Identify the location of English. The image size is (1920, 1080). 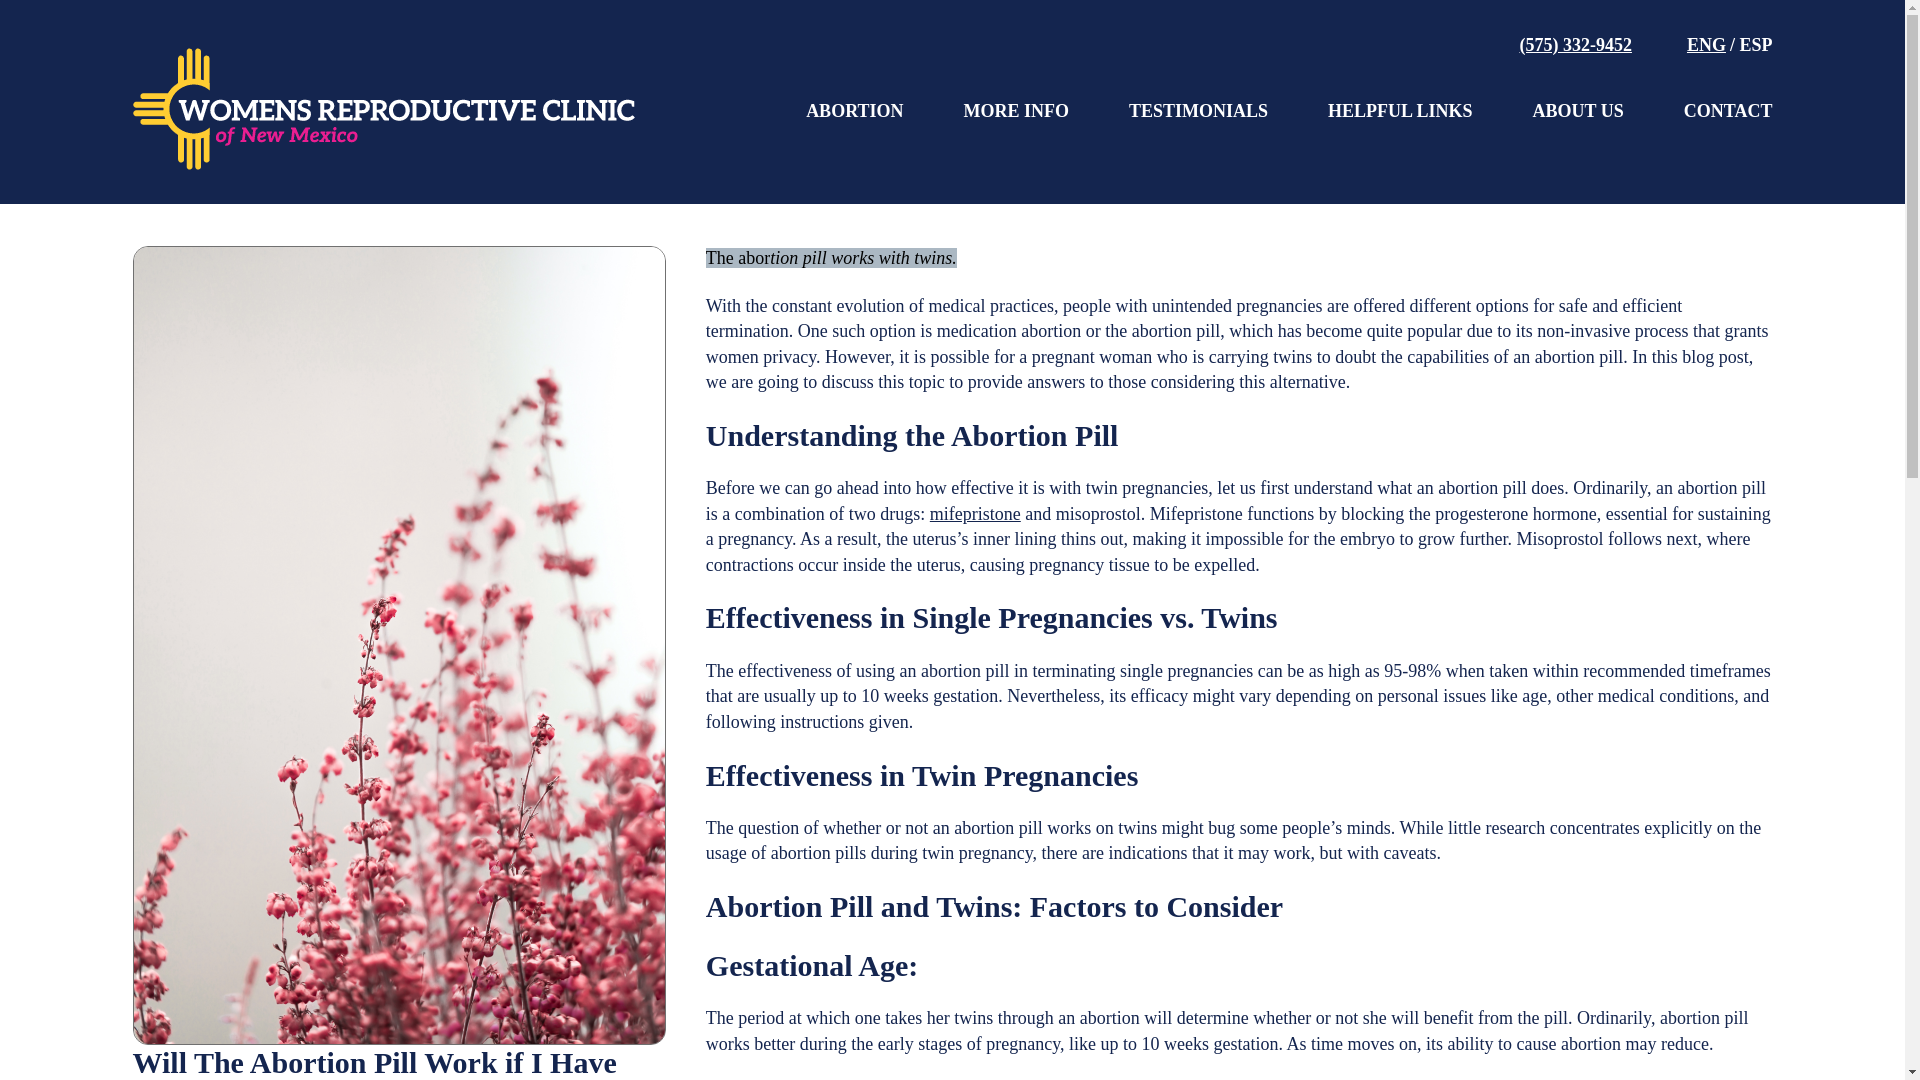
(1706, 44).